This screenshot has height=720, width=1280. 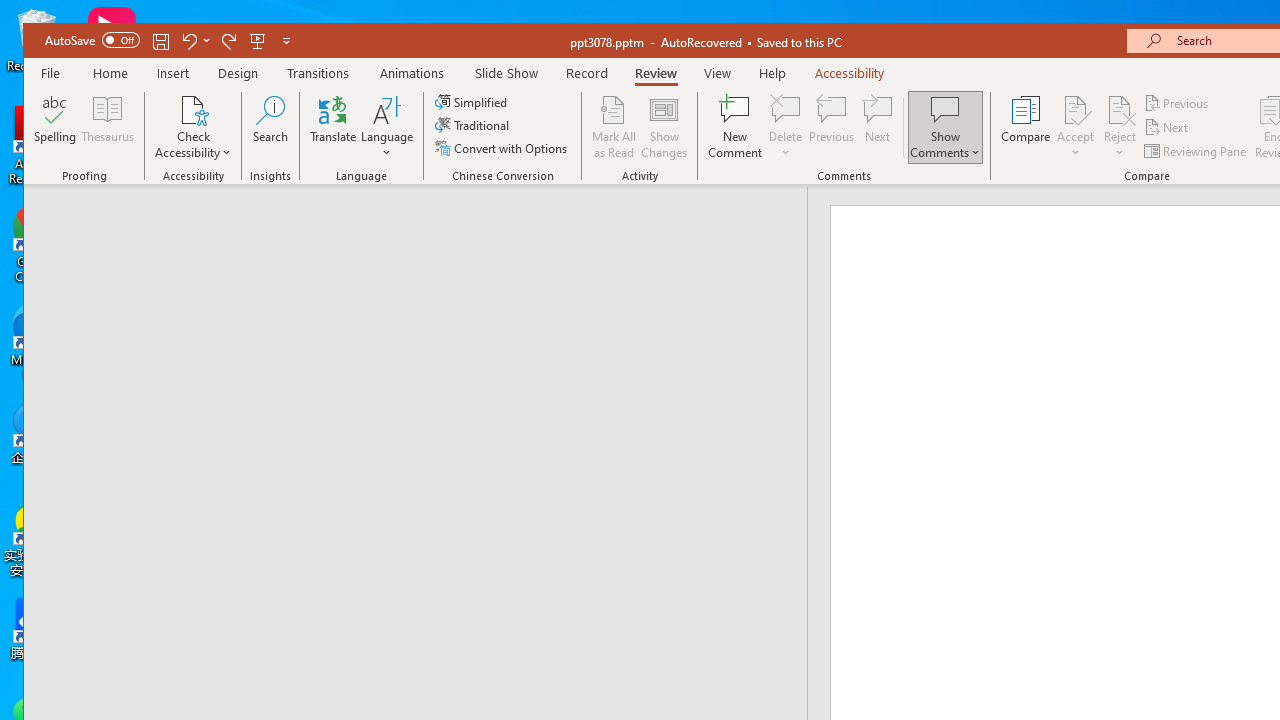 What do you see at coordinates (169, 40) in the screenshot?
I see `Quick Access Toolbar` at bounding box center [169, 40].